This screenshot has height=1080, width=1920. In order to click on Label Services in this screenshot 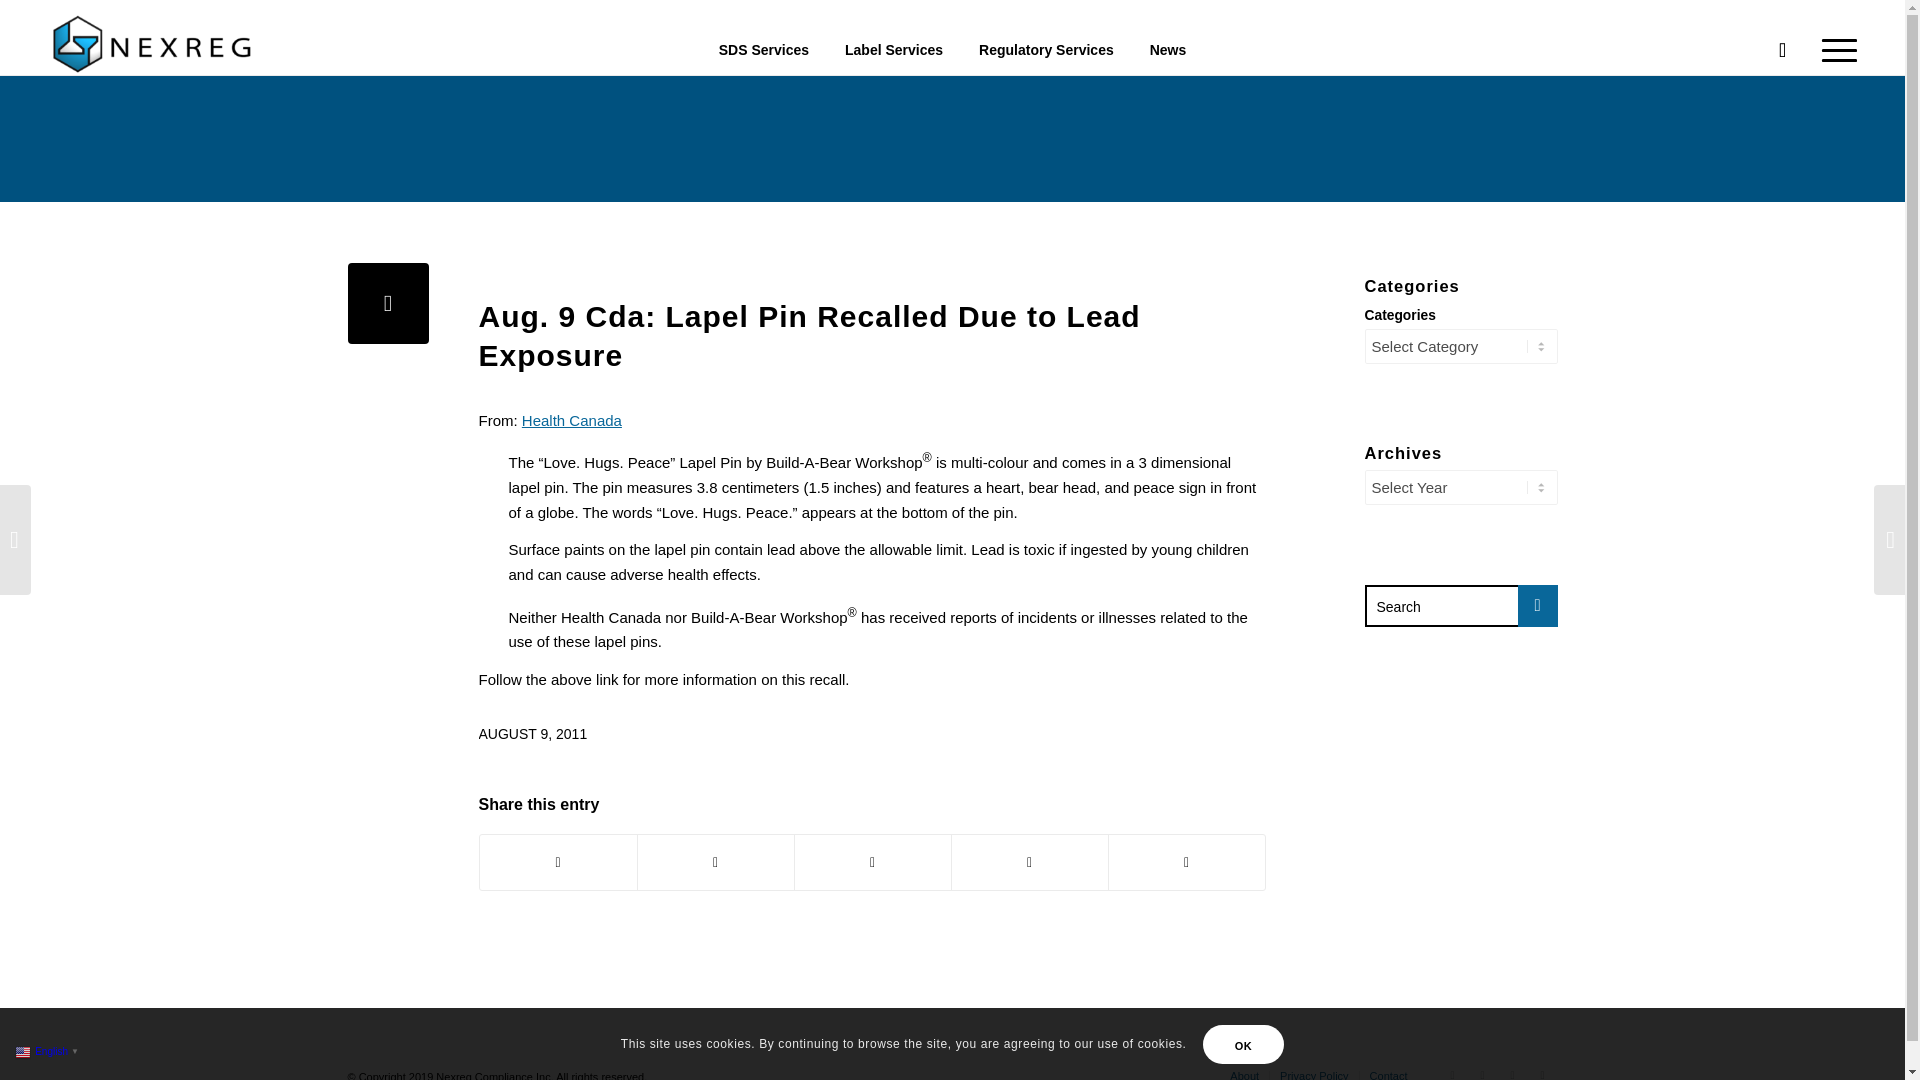, I will do `click(894, 37)`.